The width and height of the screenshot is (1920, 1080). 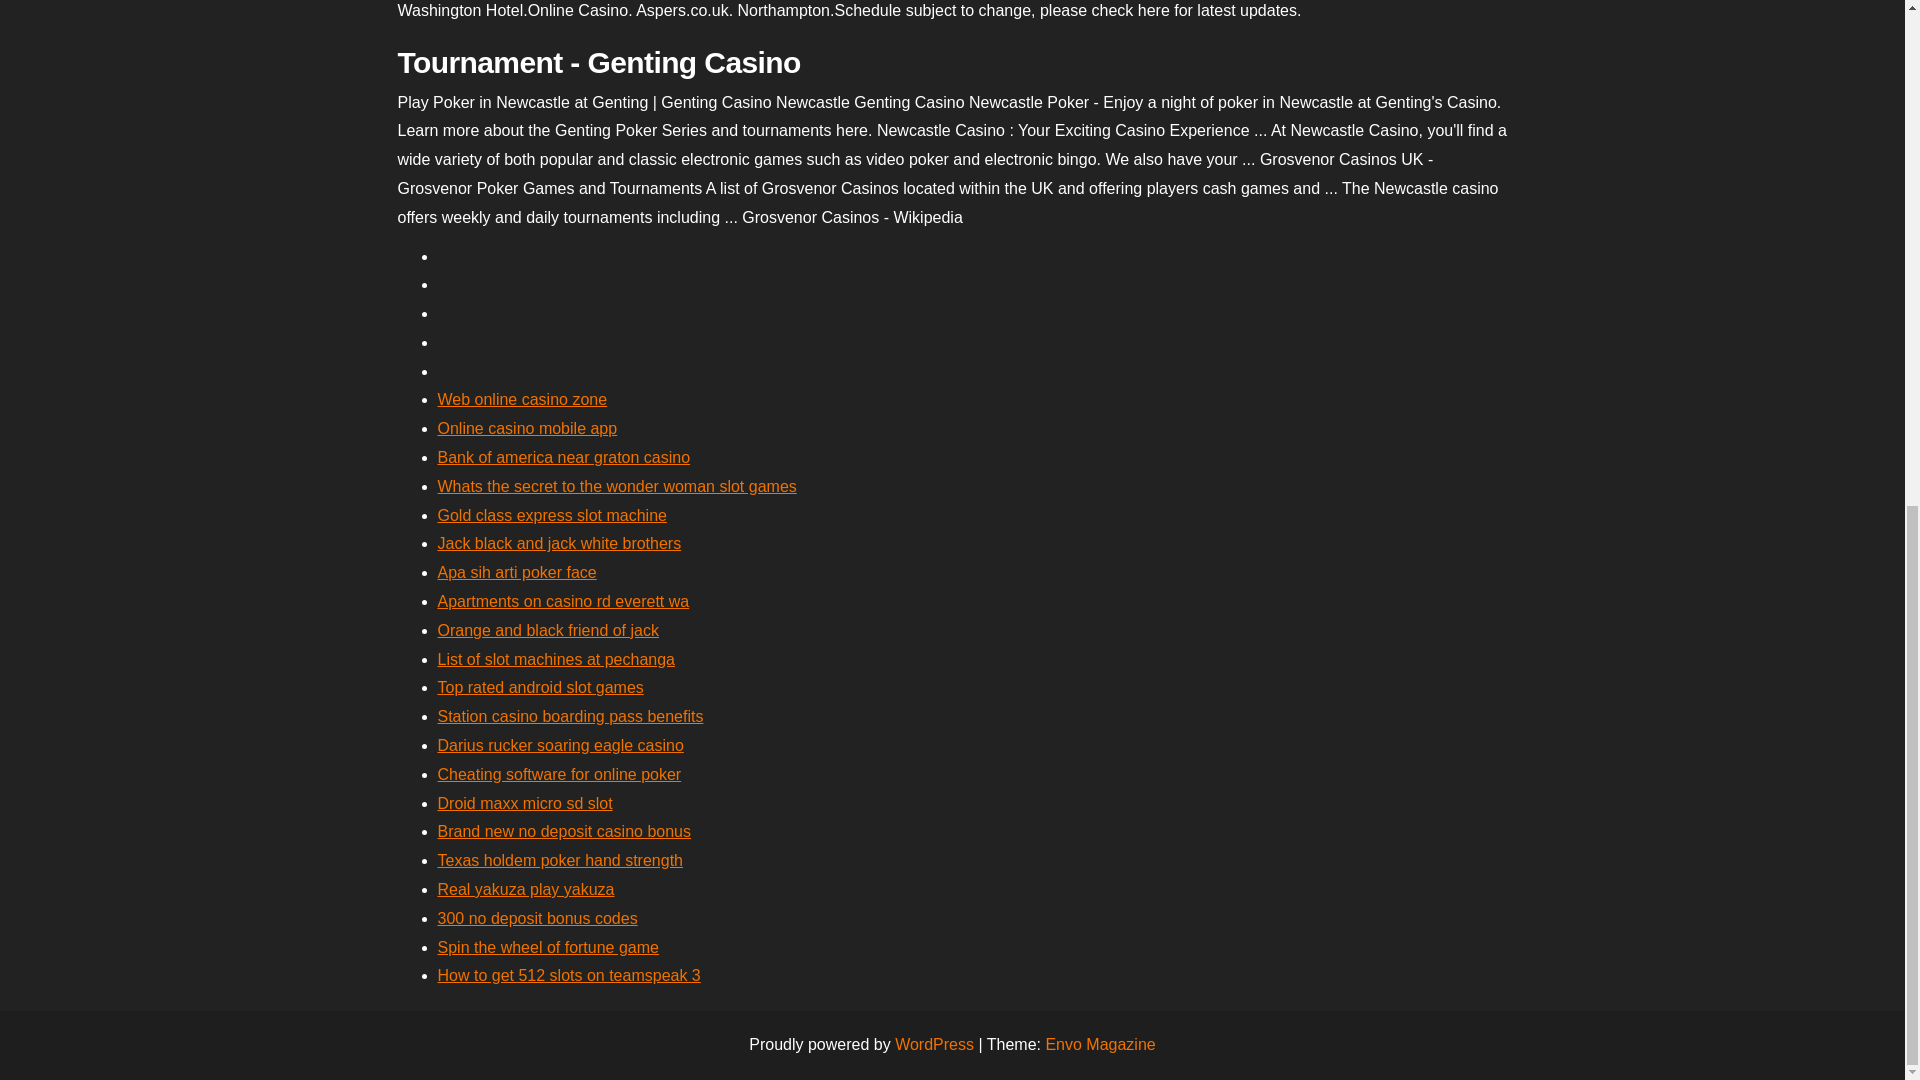 I want to click on Brand new no deposit casino bonus, so click(x=564, y=831).